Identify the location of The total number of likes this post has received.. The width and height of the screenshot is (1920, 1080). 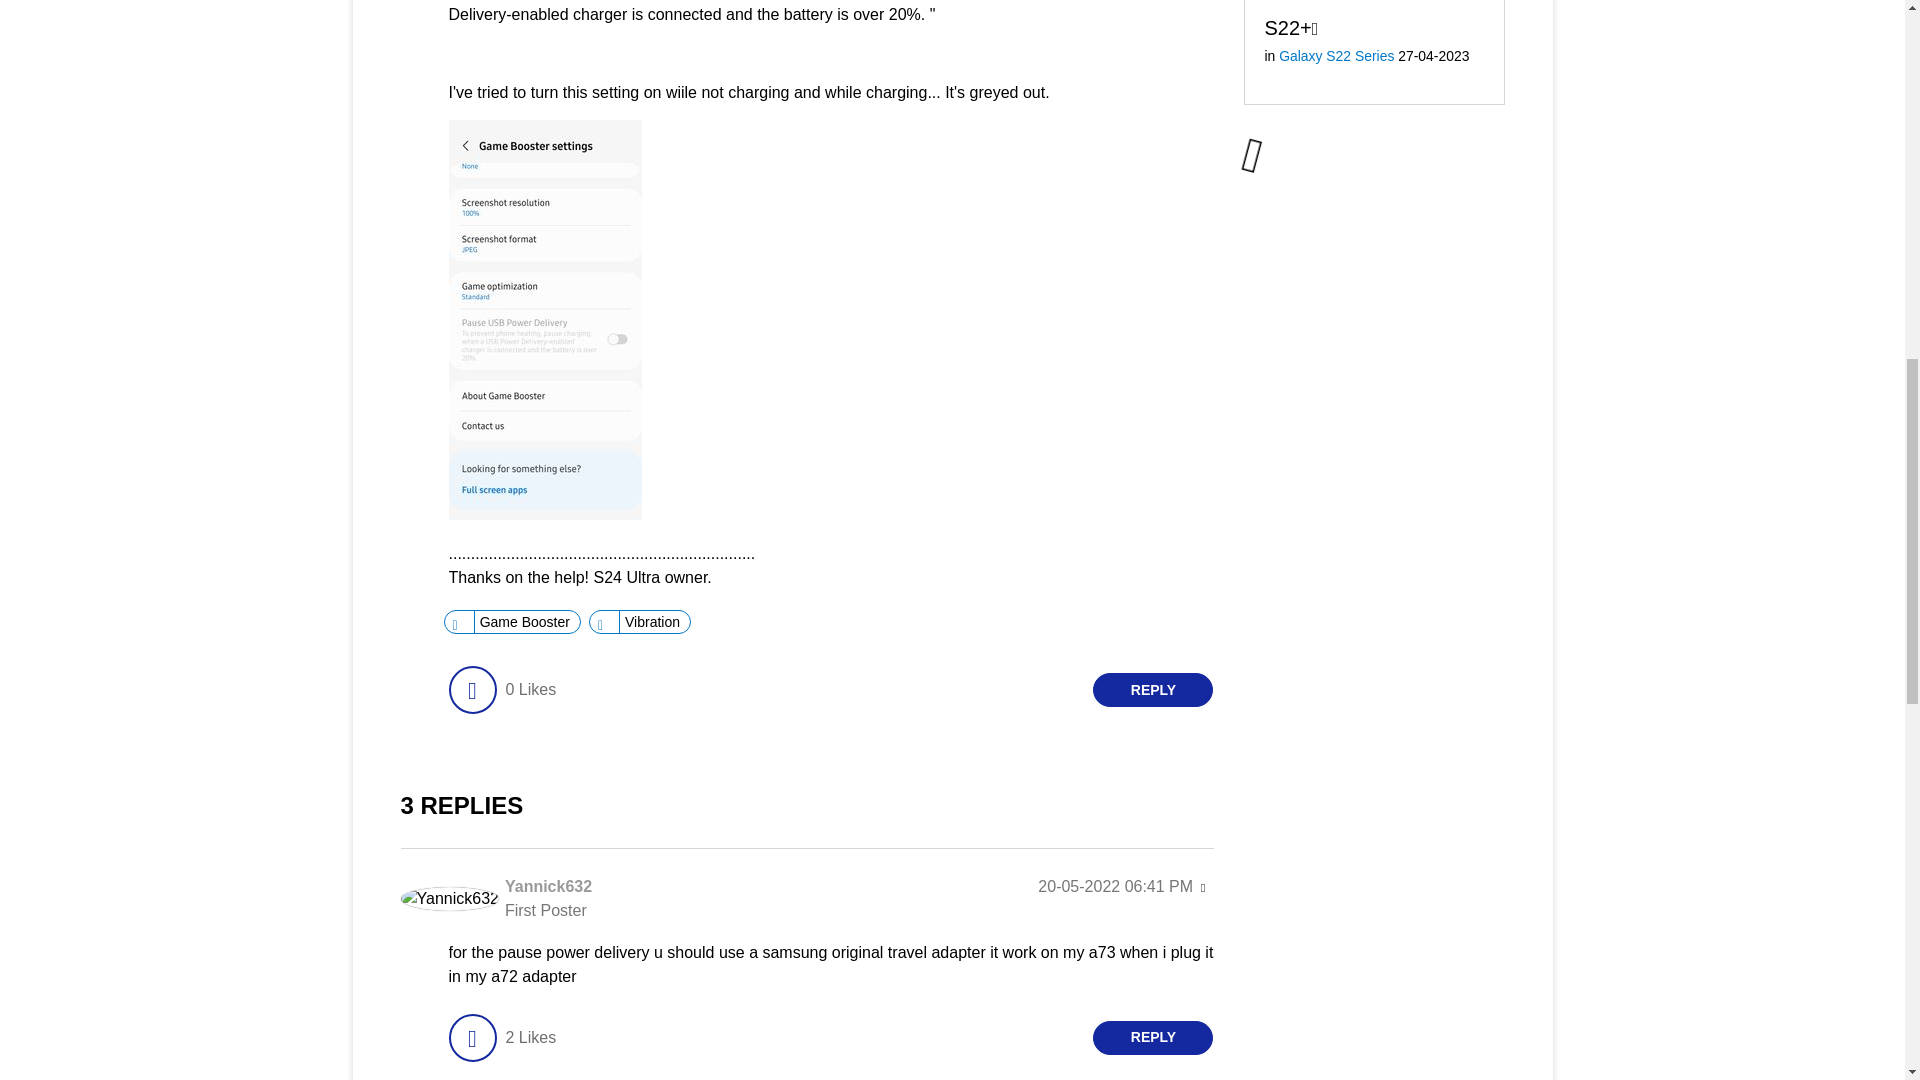
(530, 690).